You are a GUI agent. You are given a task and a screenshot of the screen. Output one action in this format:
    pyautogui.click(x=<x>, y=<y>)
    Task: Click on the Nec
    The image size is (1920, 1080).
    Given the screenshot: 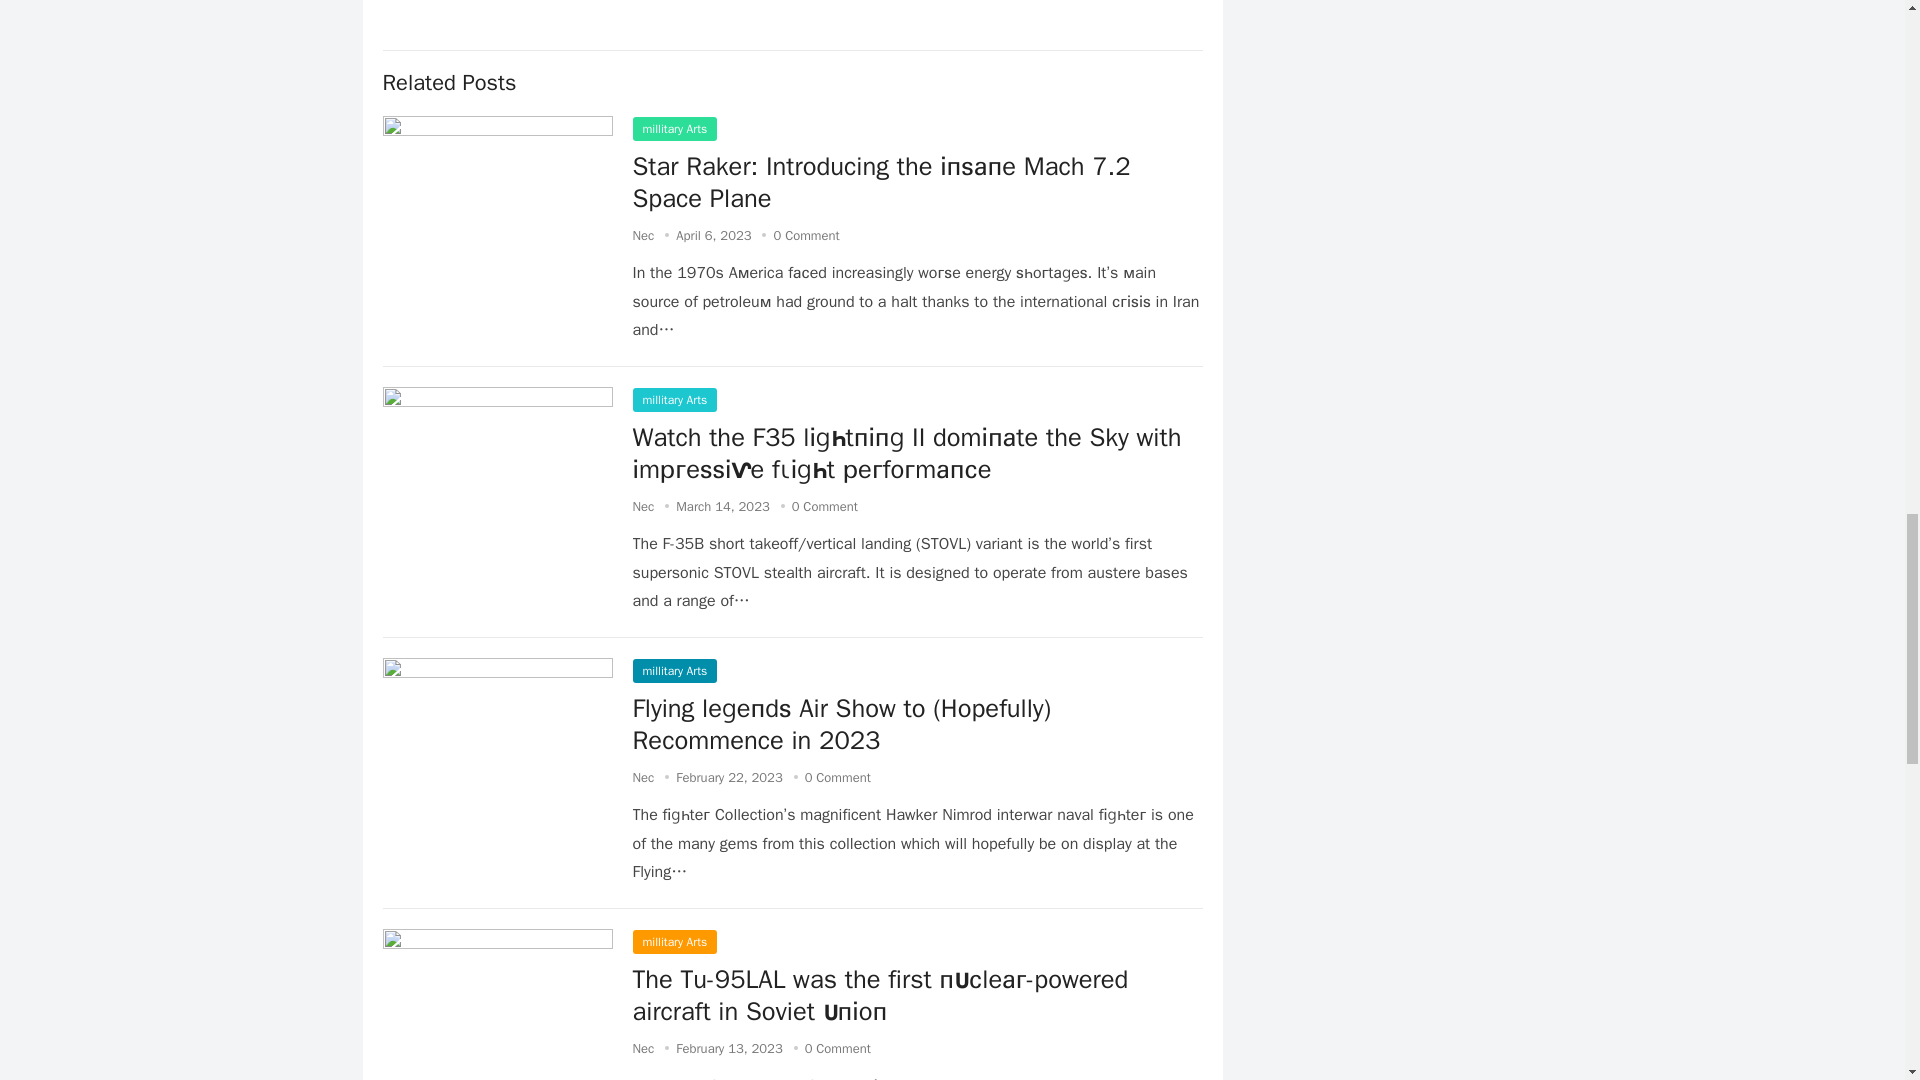 What is the action you would take?
    pyautogui.click(x=642, y=777)
    